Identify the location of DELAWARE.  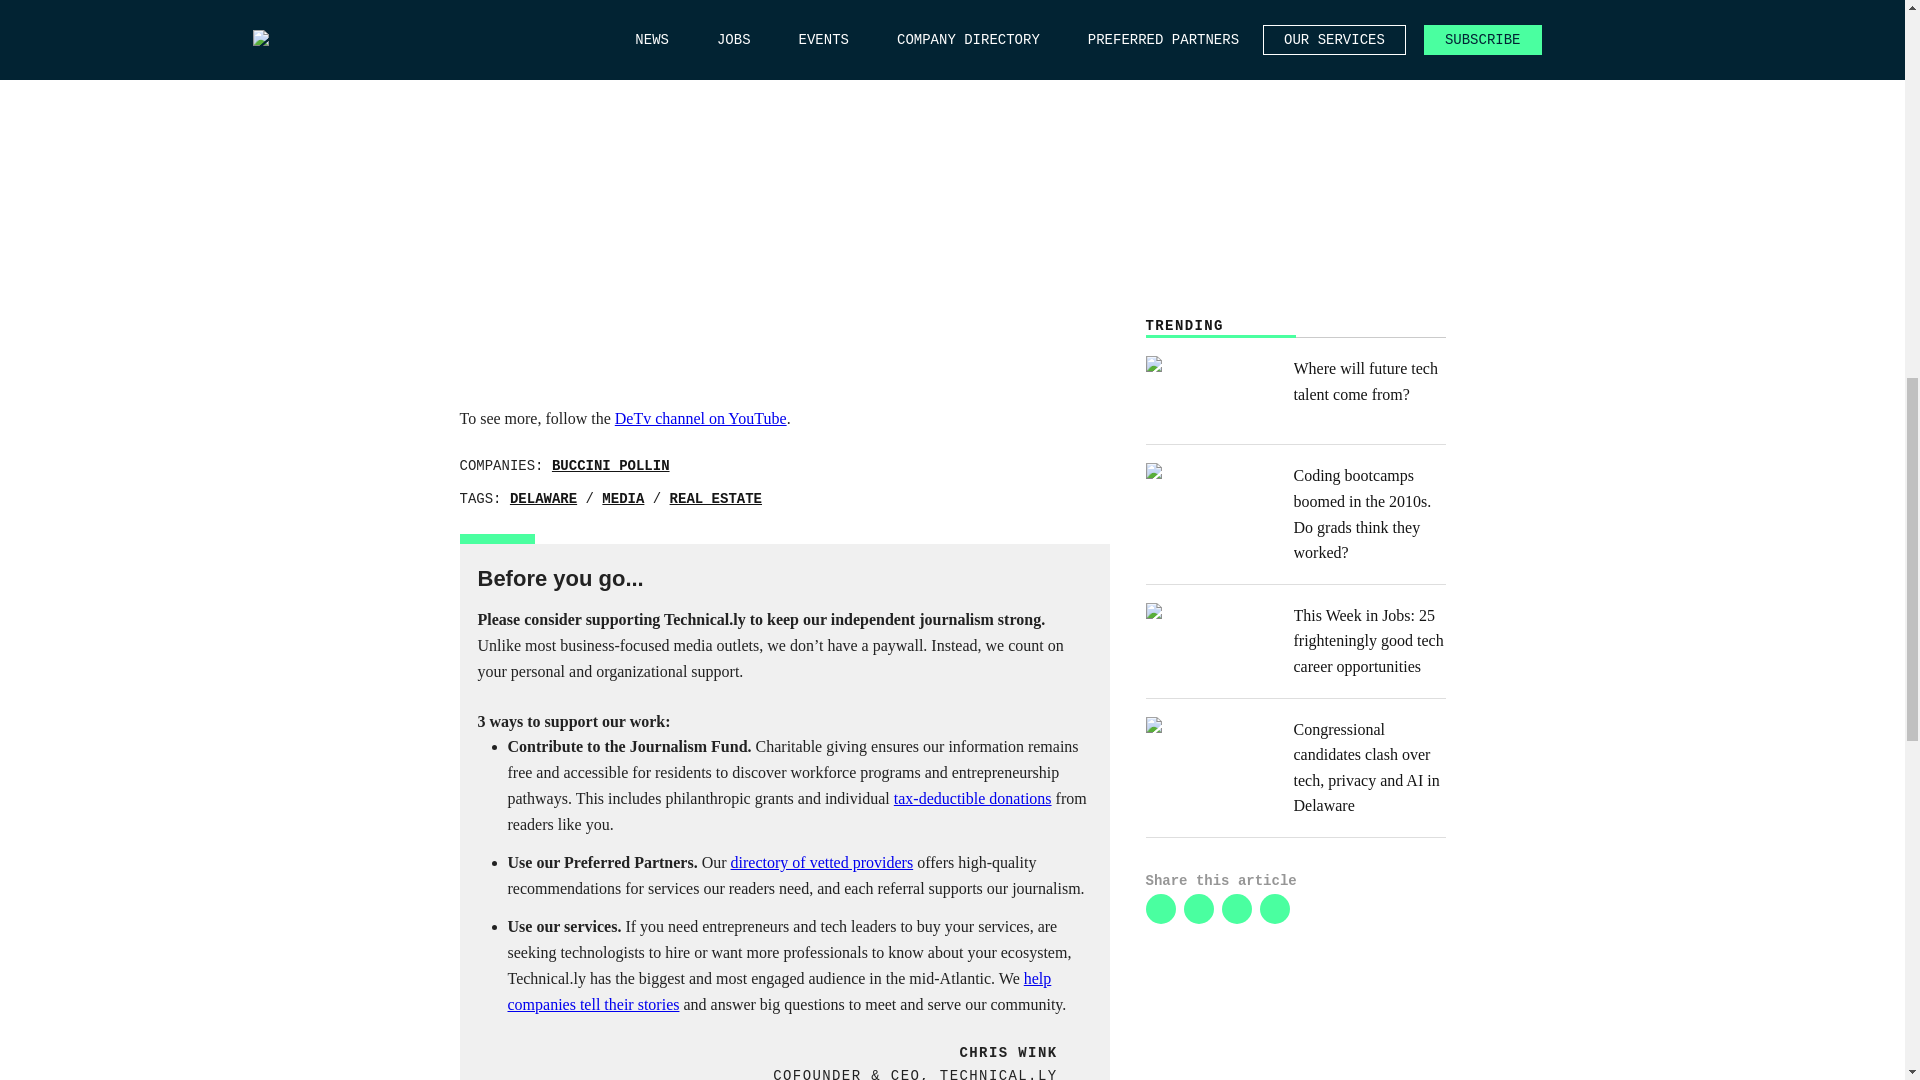
(544, 498).